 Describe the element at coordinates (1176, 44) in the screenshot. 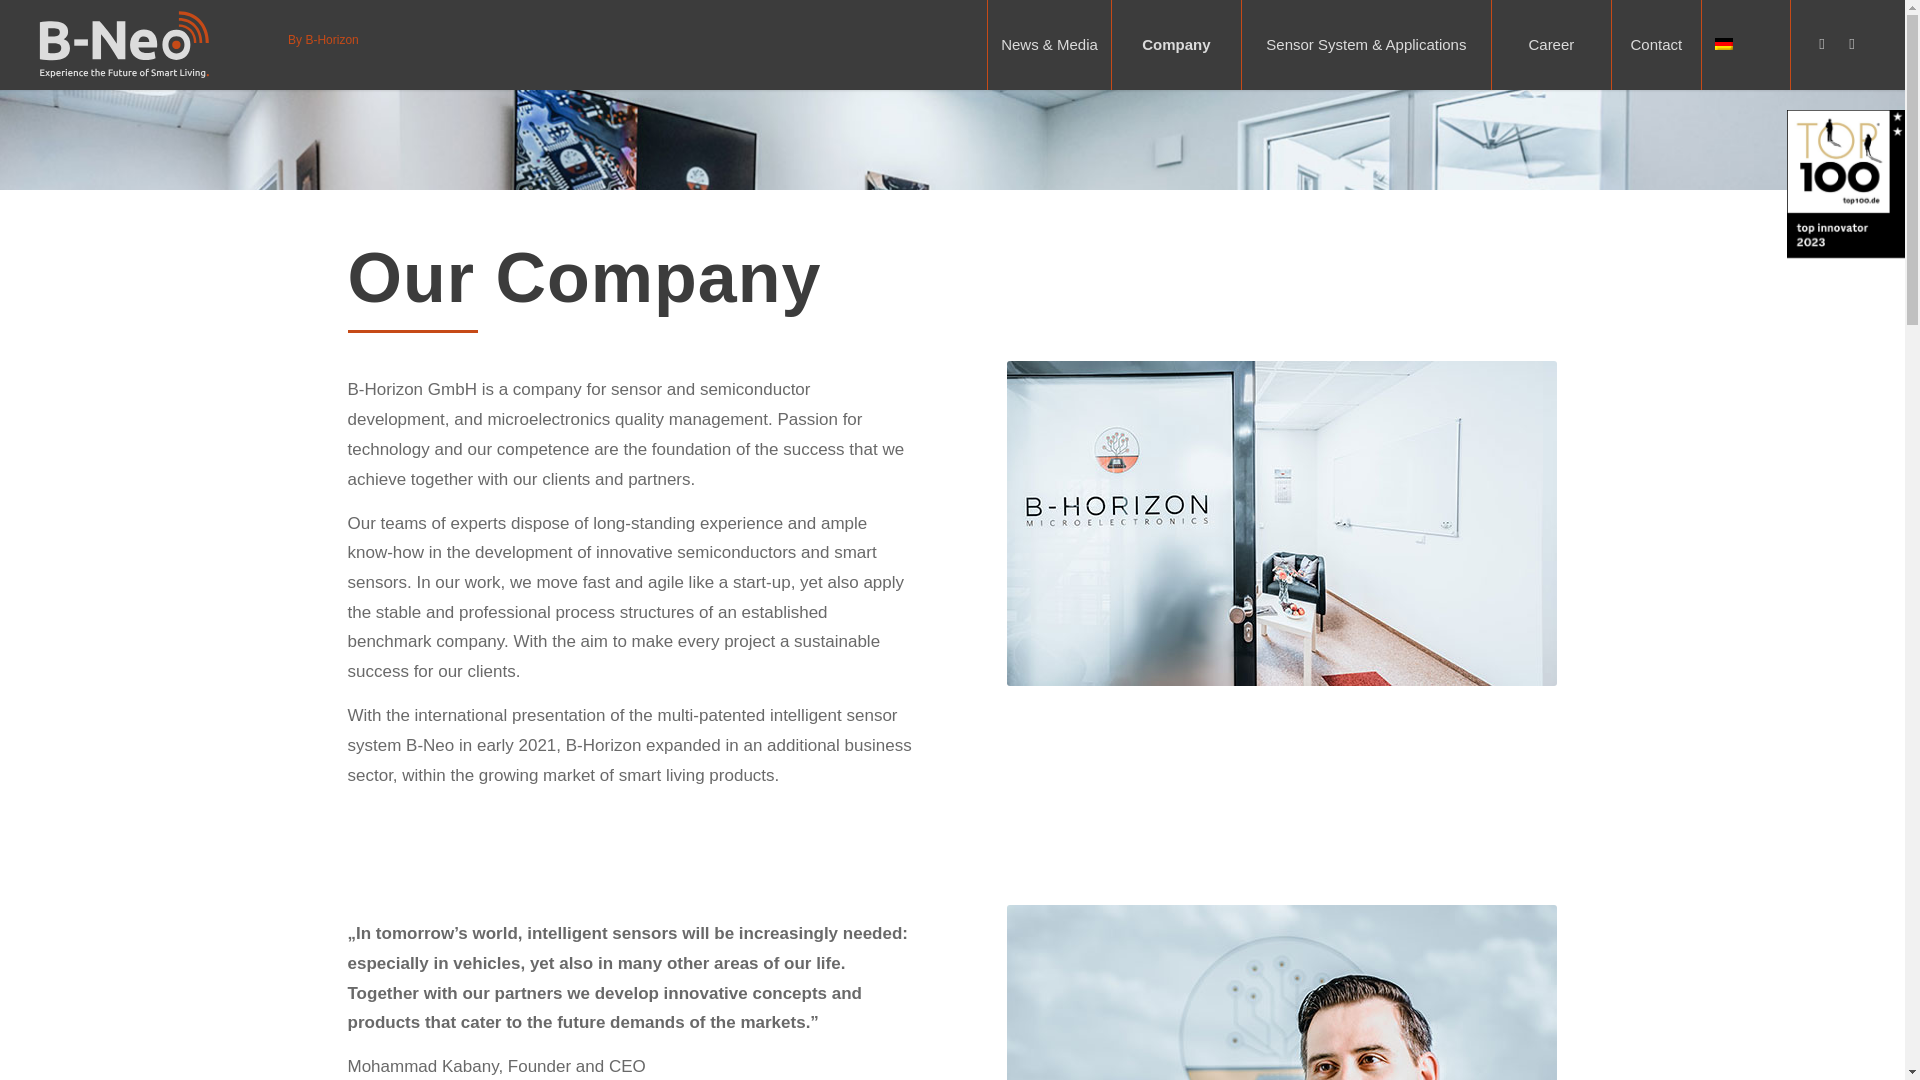

I see `Company` at that location.